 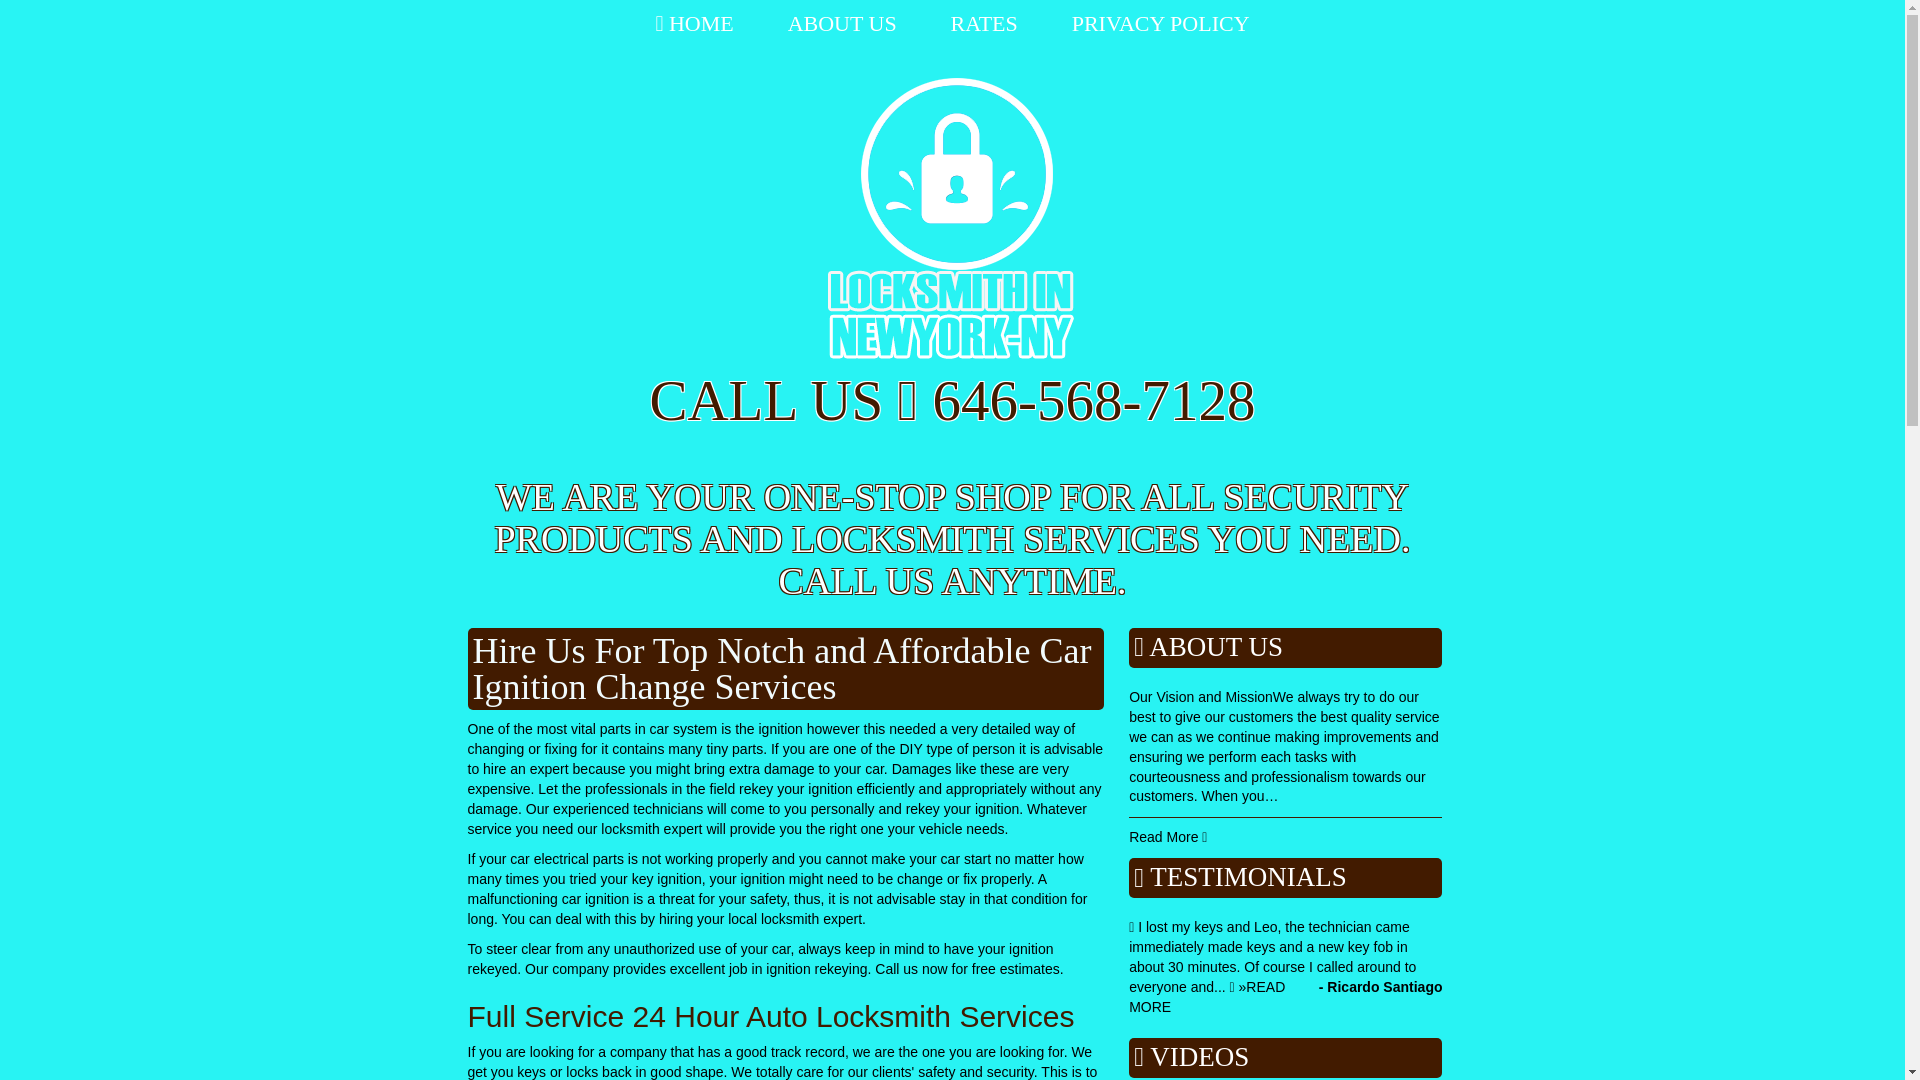 I want to click on VIDEOS, so click(x=1200, y=1057).